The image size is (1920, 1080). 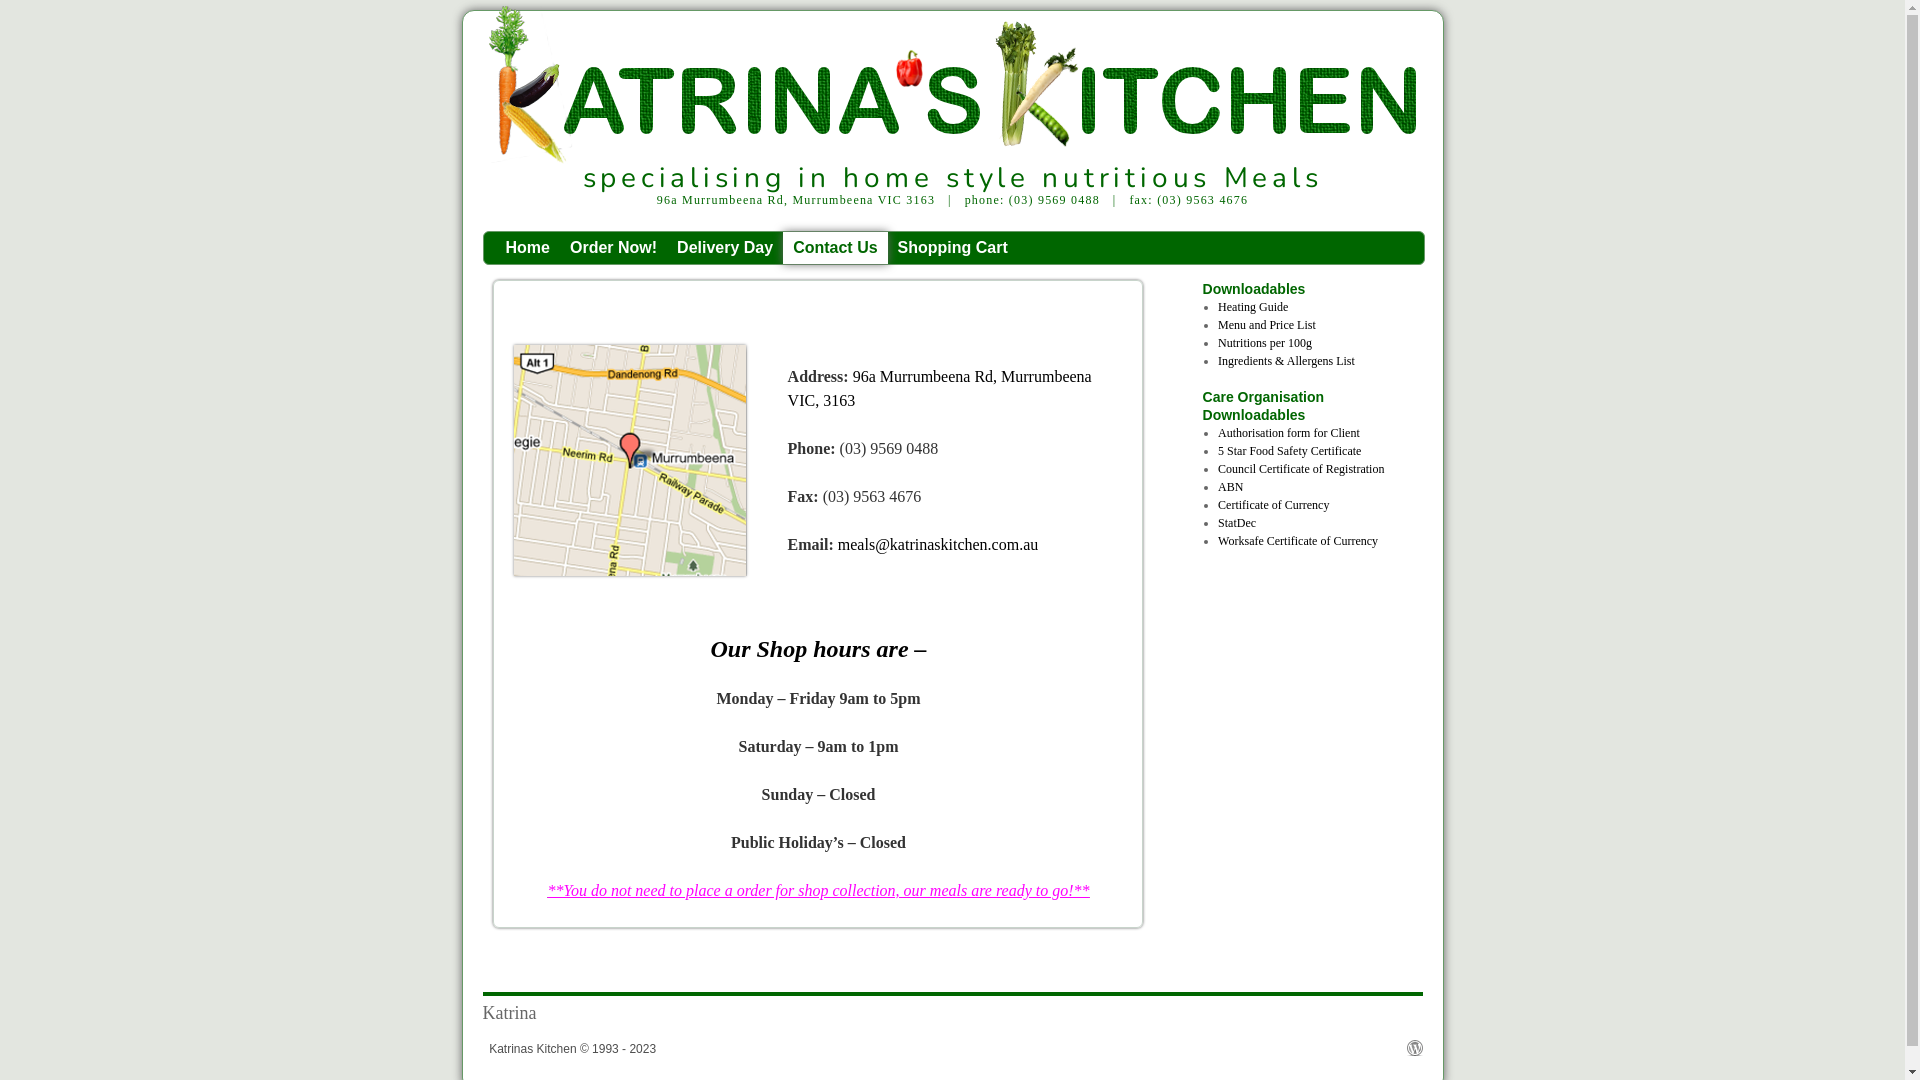 What do you see at coordinates (1253, 307) in the screenshot?
I see `Heating Guide` at bounding box center [1253, 307].